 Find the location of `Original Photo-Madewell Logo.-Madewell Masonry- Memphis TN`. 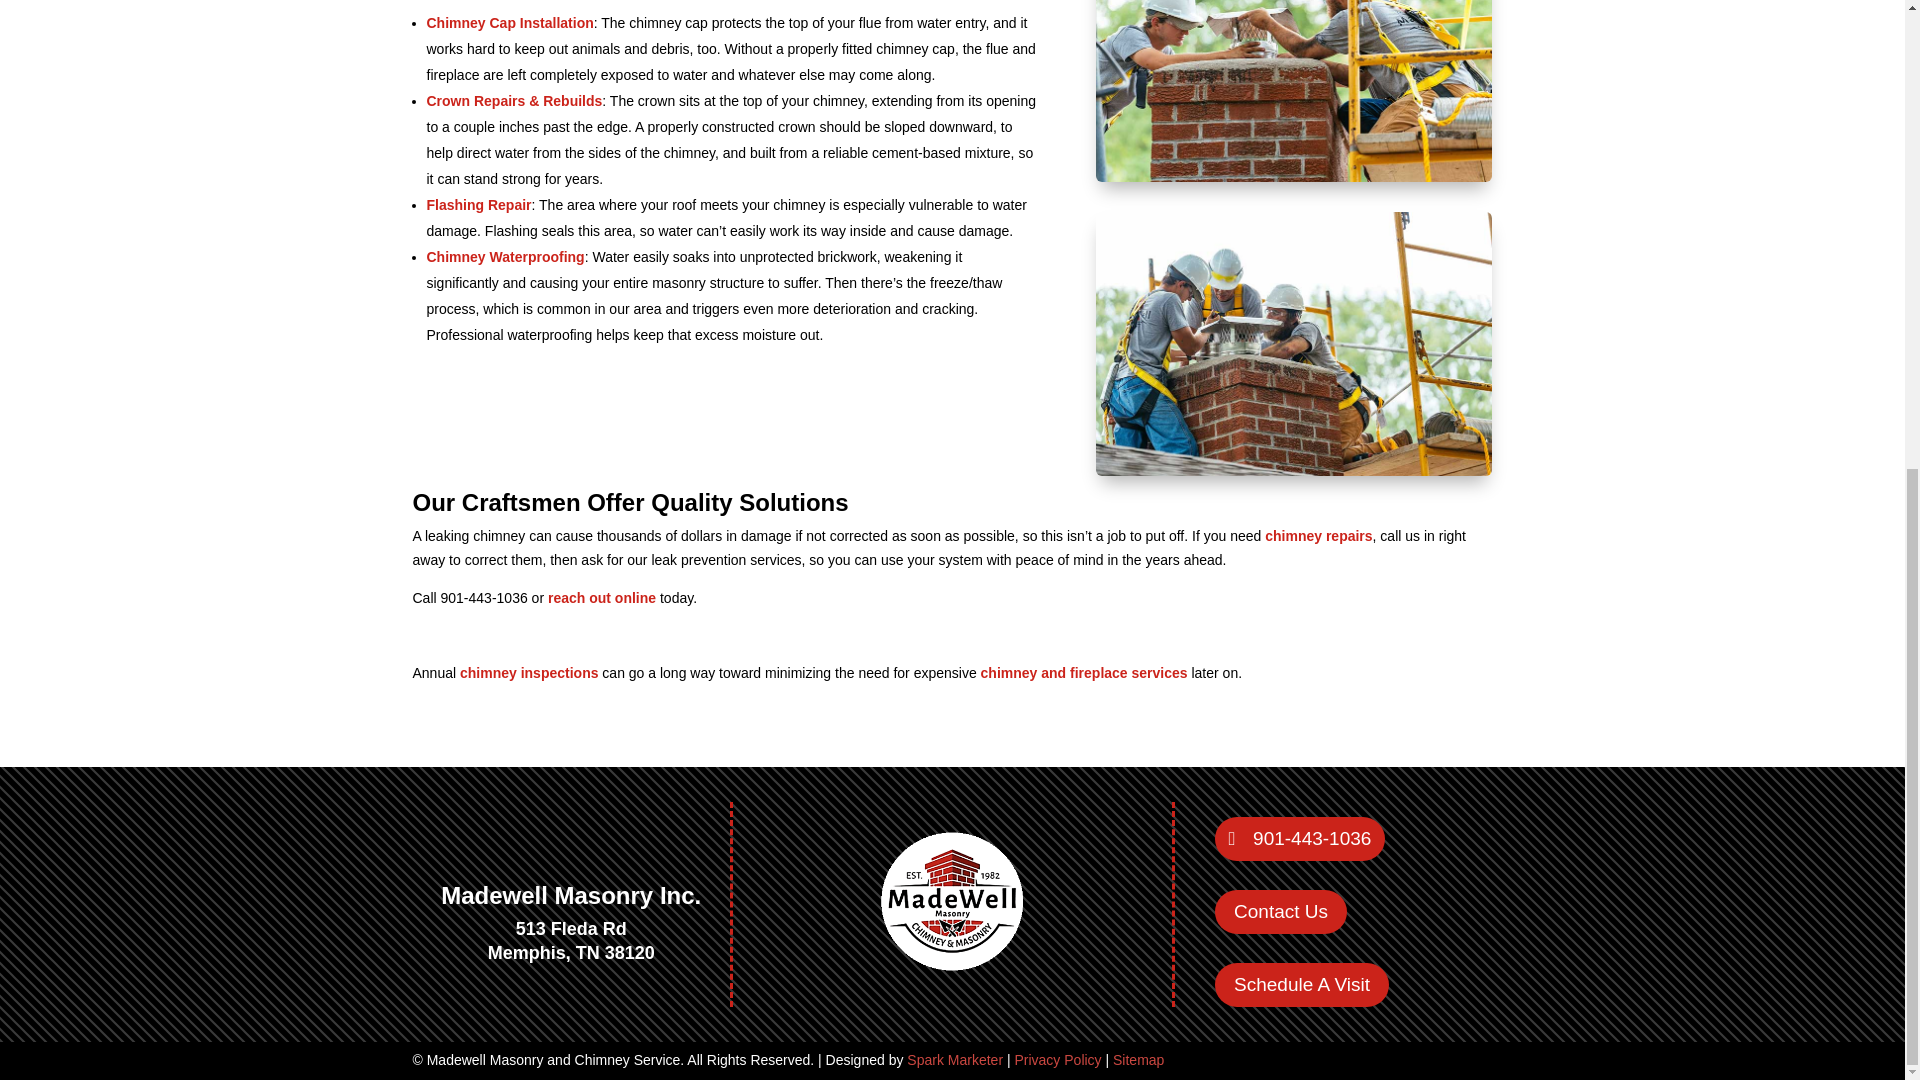

Original Photo-Madewell Logo.-Madewell Masonry- Memphis TN is located at coordinates (952, 900).